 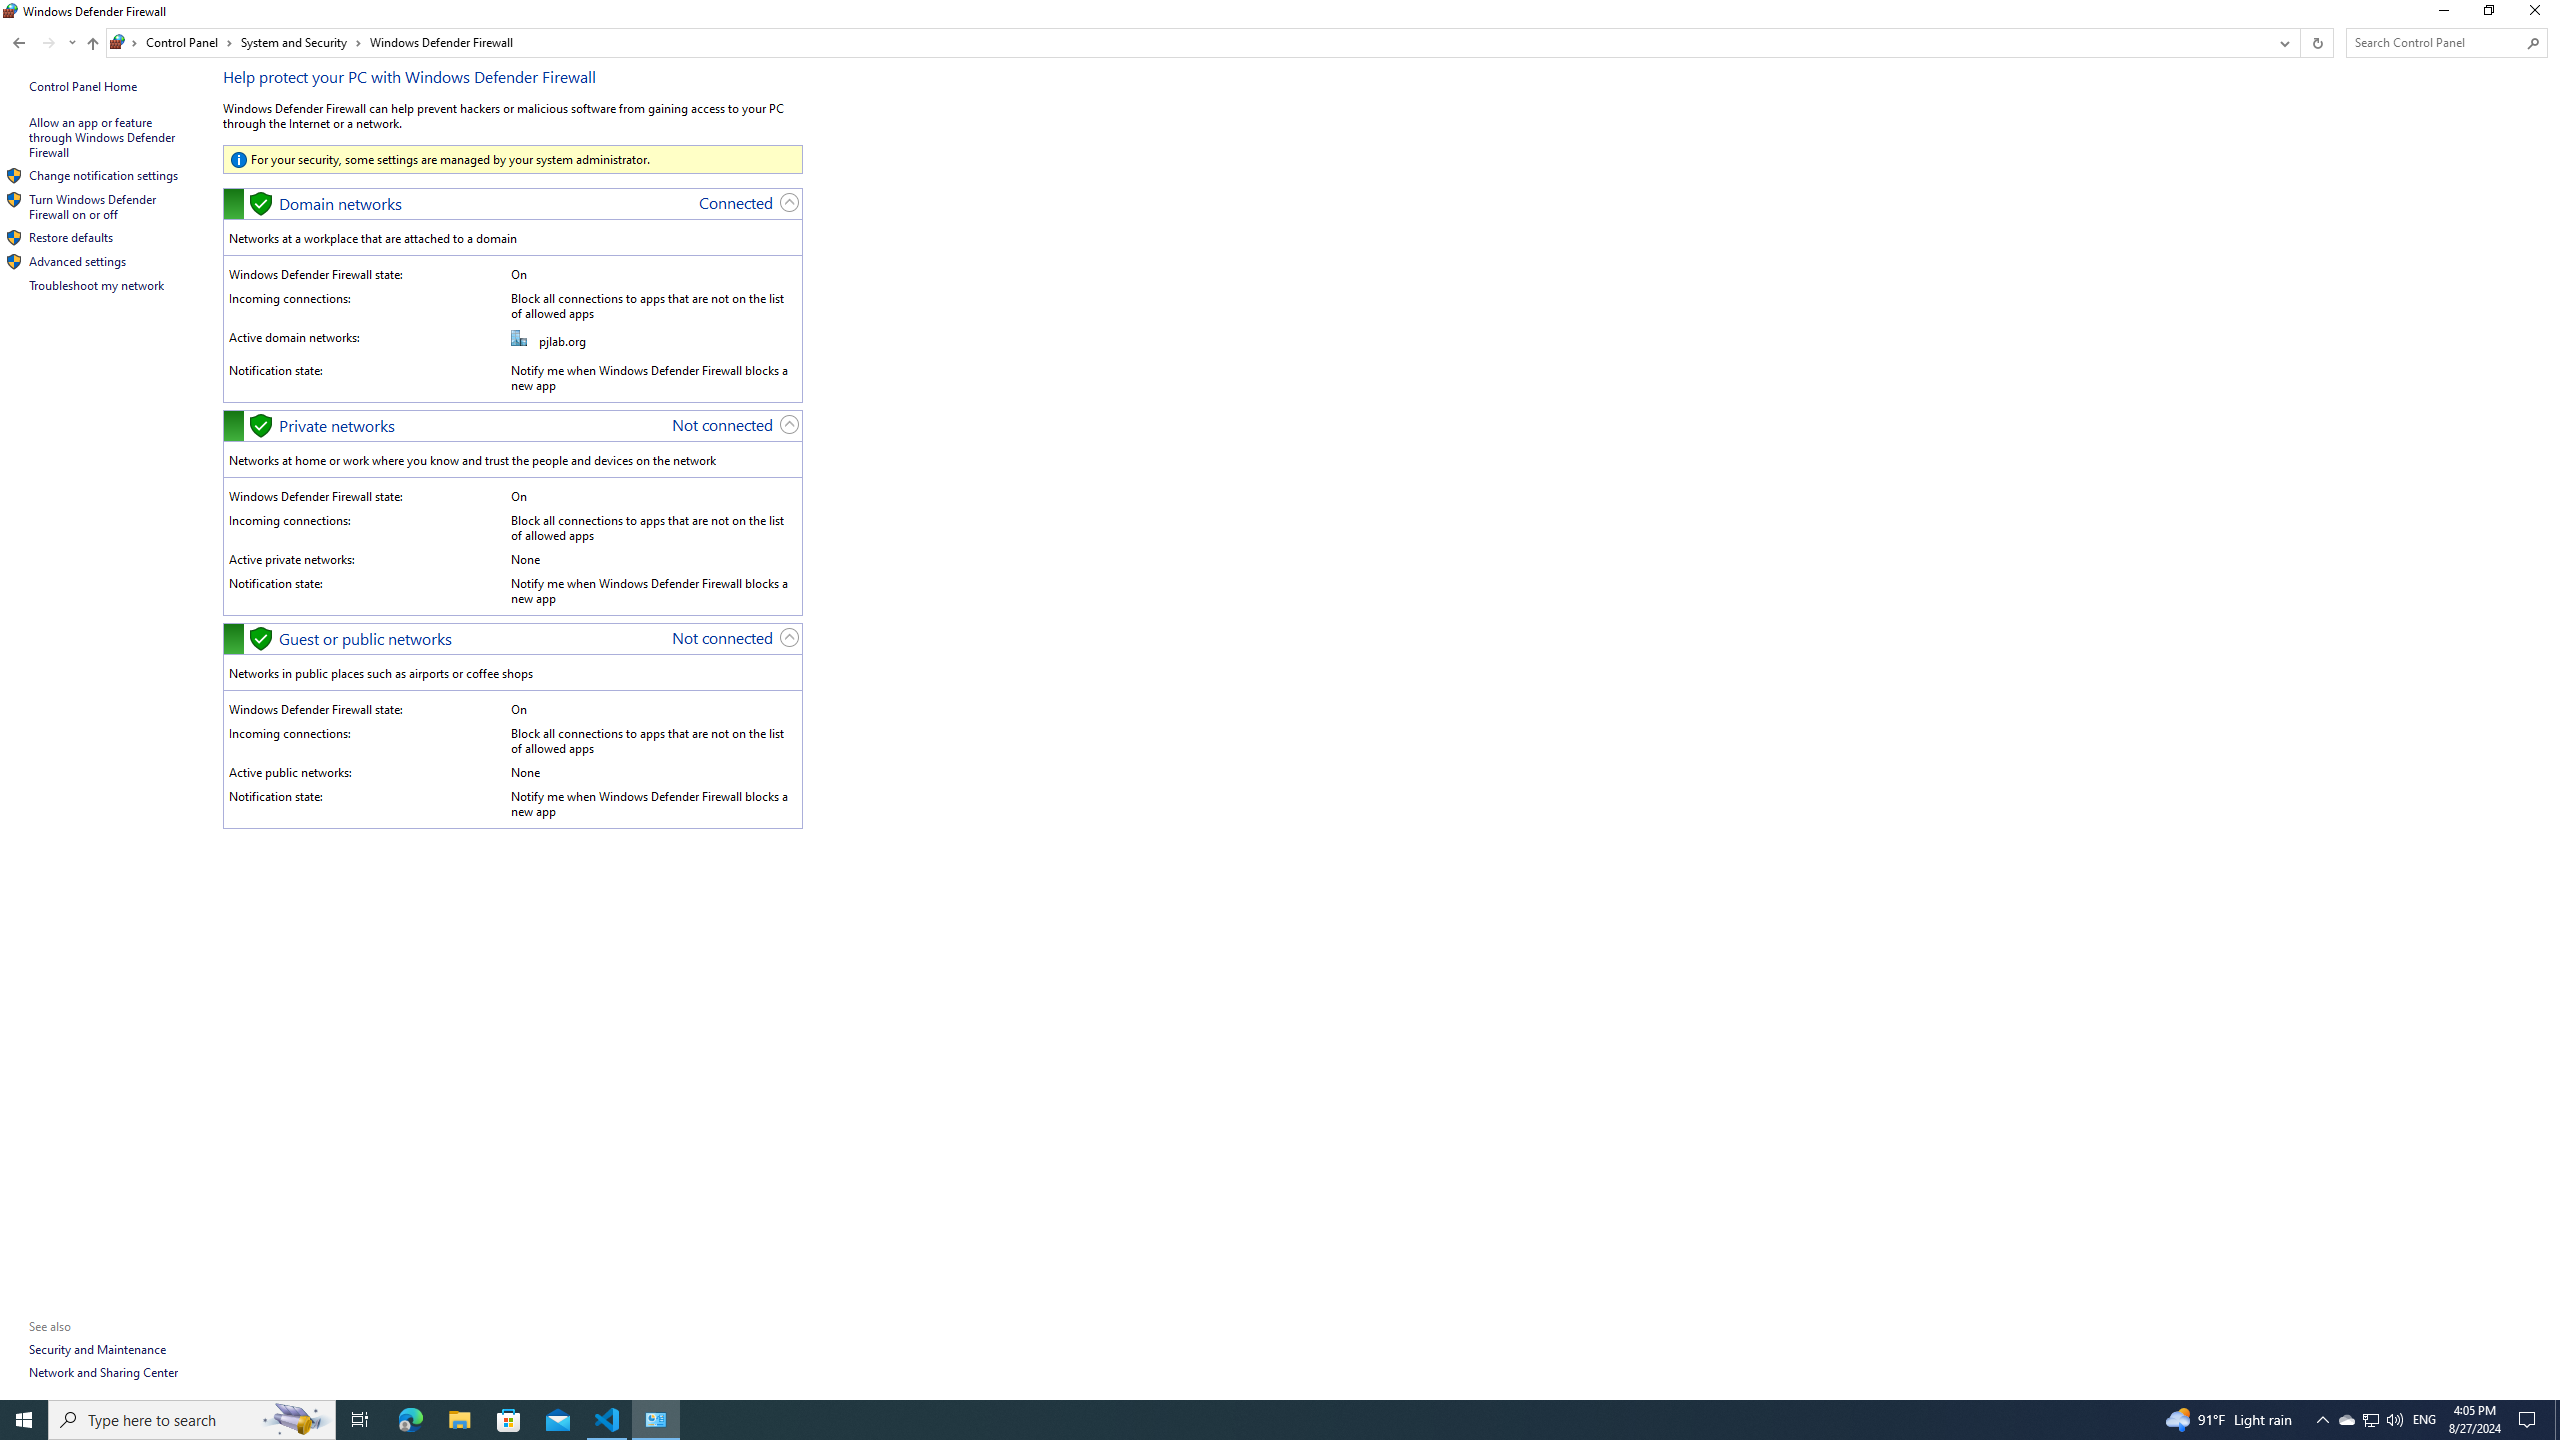 I want to click on Start, so click(x=24, y=1420).